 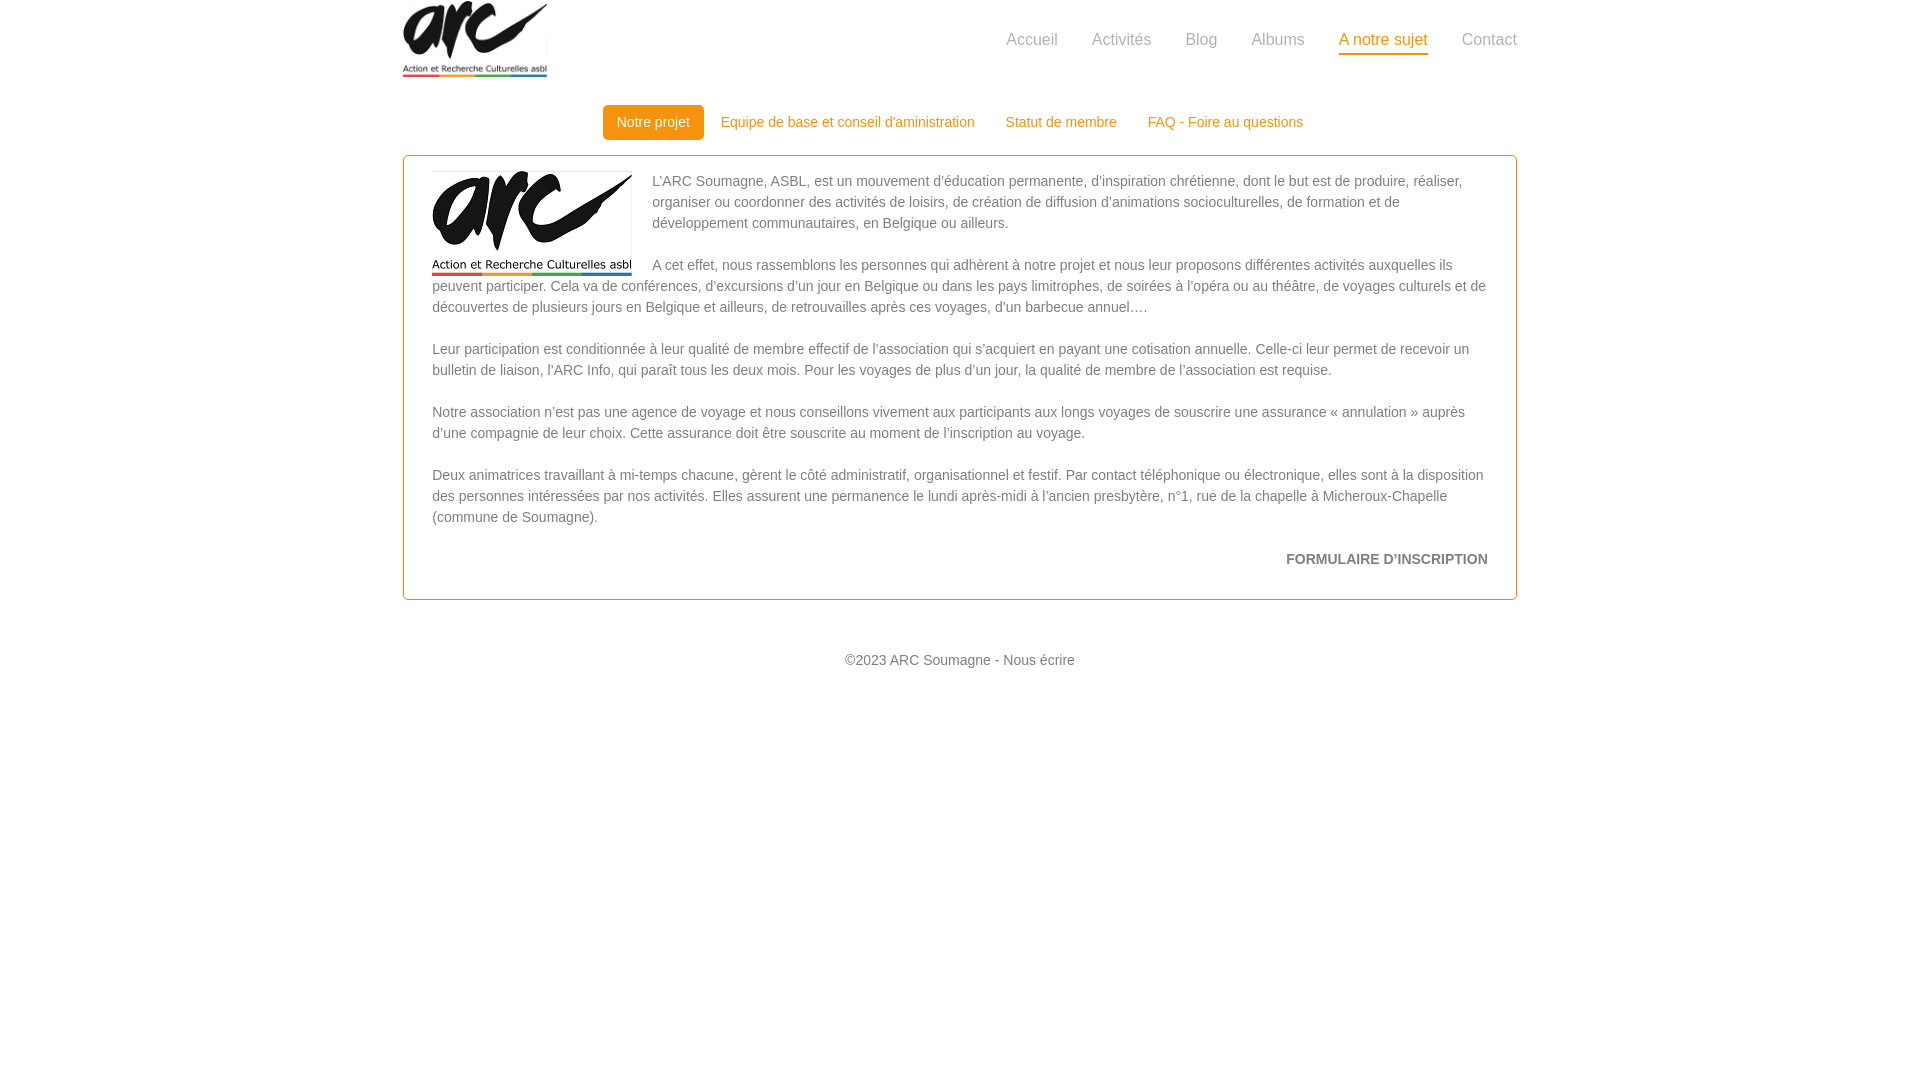 What do you see at coordinates (1226, 122) in the screenshot?
I see `FAQ - Foire au questions` at bounding box center [1226, 122].